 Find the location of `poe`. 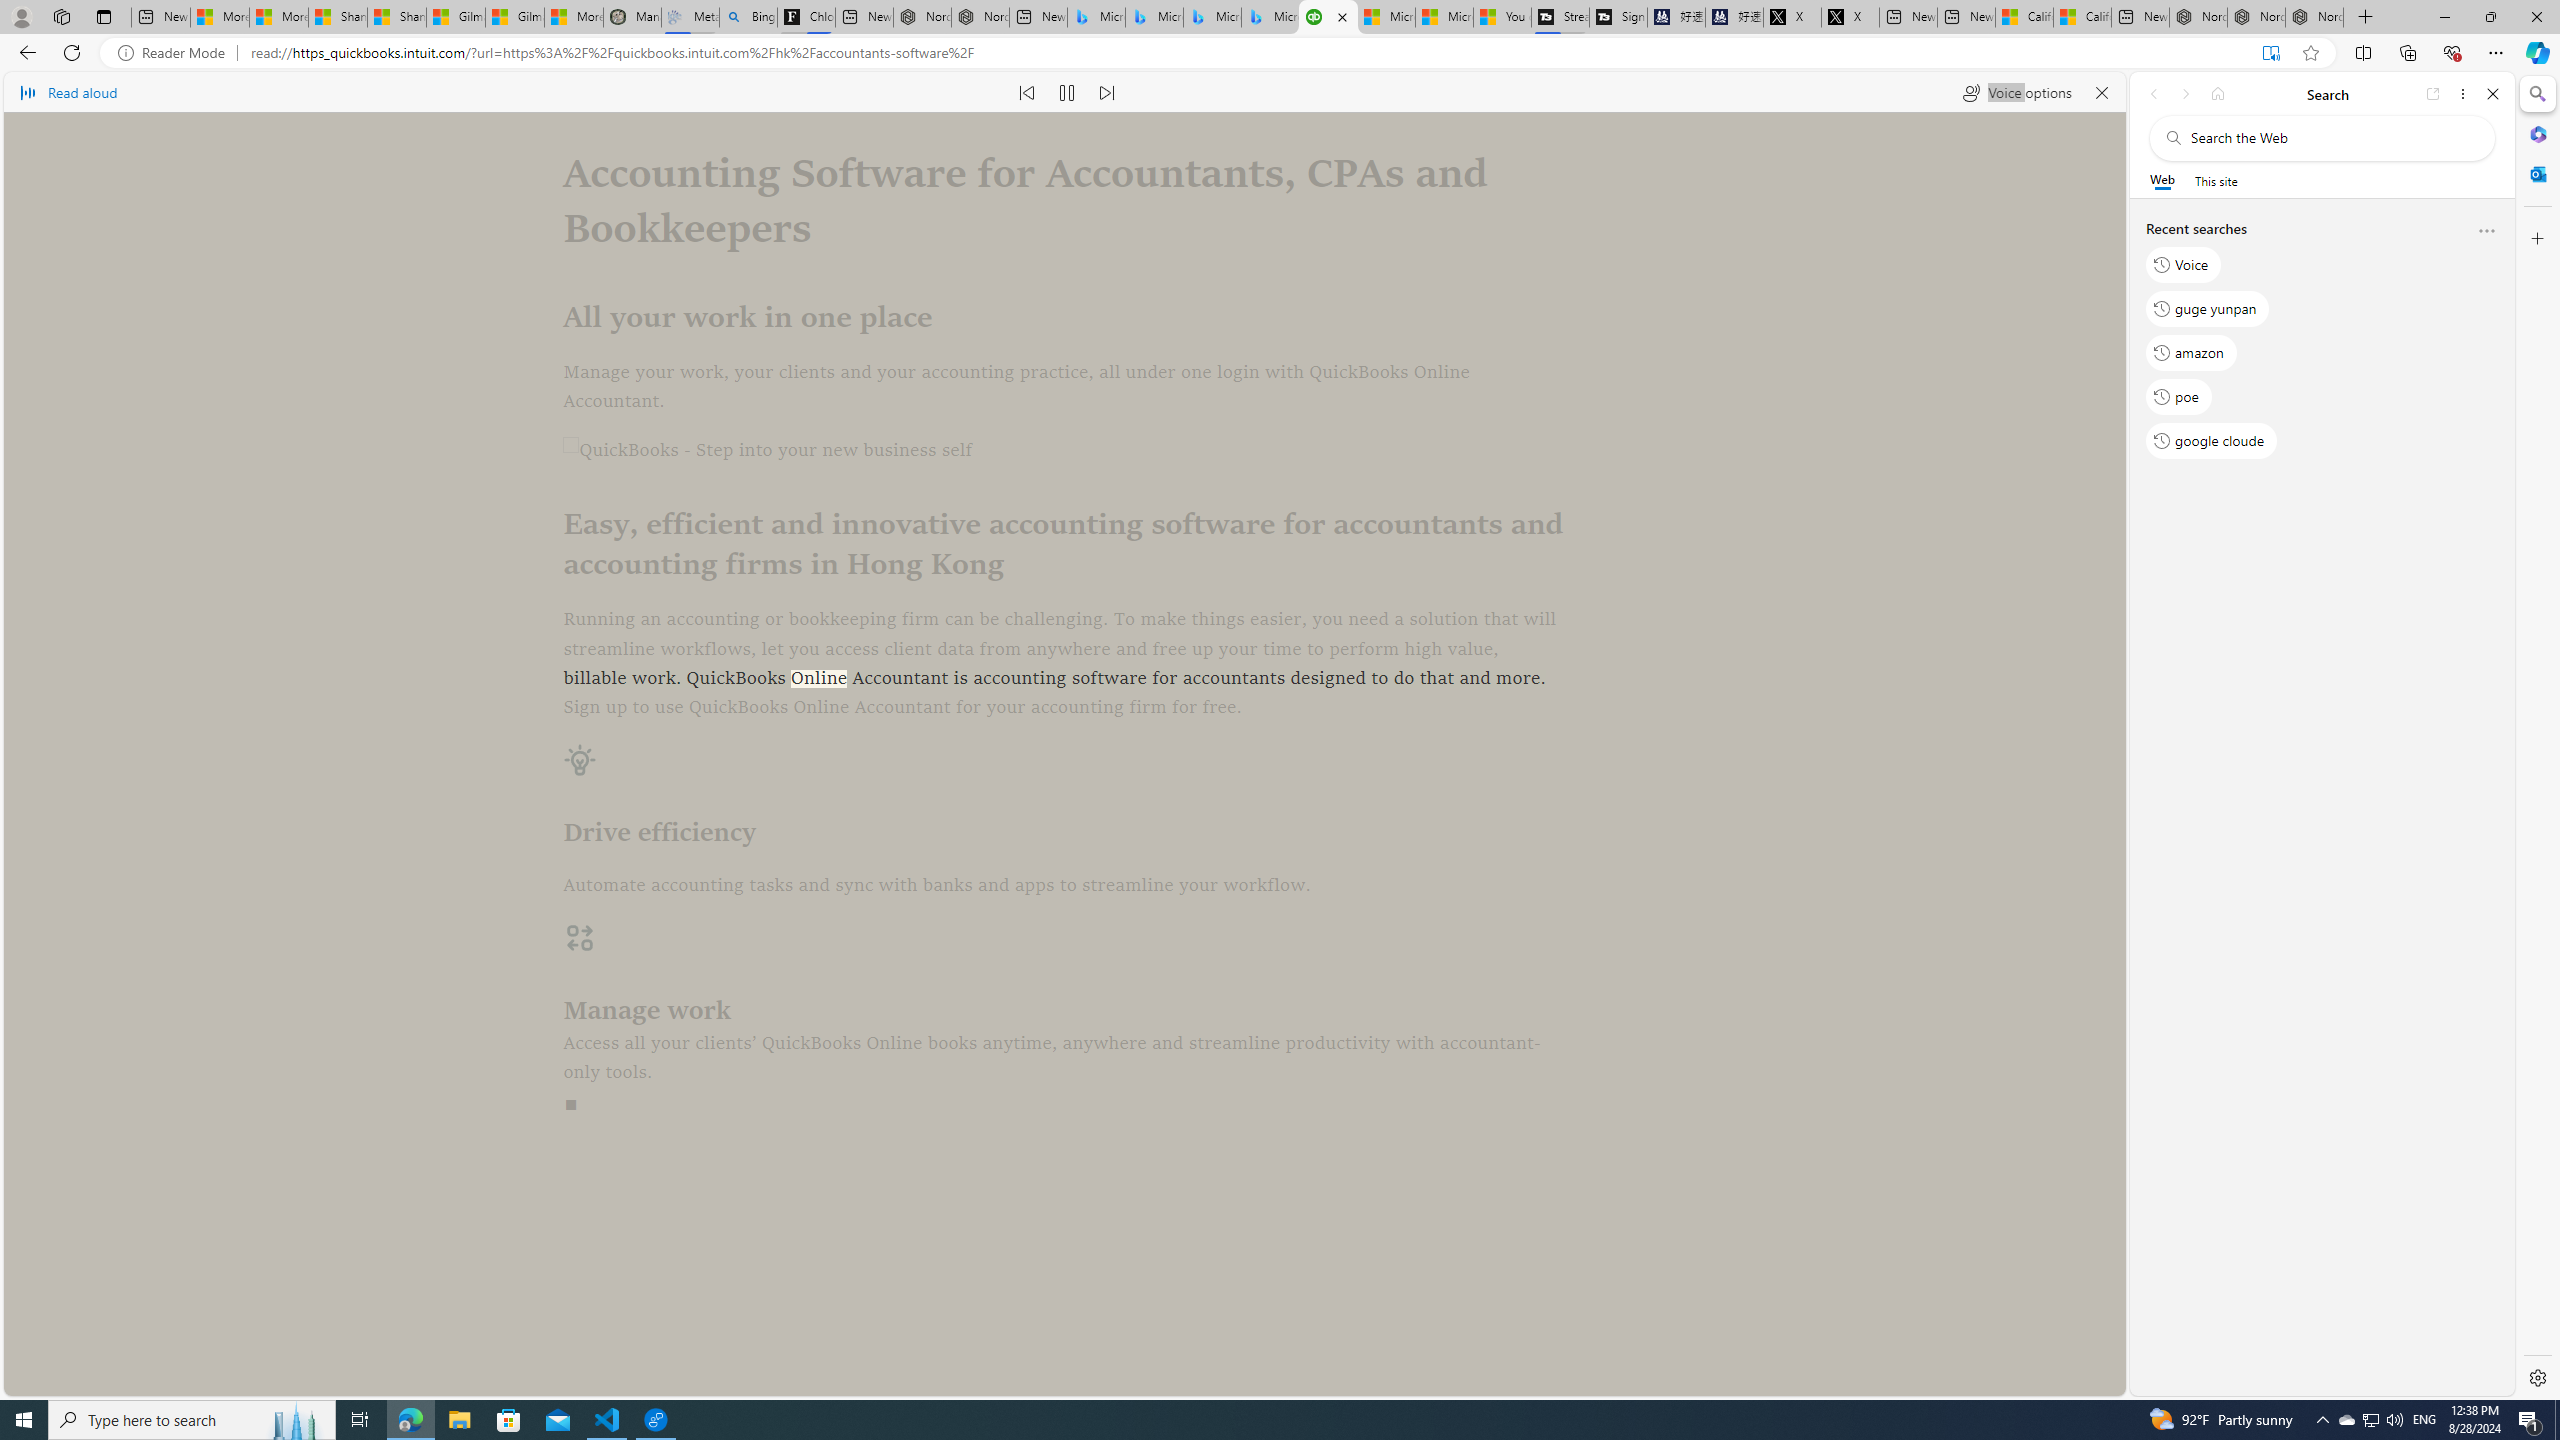

poe is located at coordinates (2178, 396).